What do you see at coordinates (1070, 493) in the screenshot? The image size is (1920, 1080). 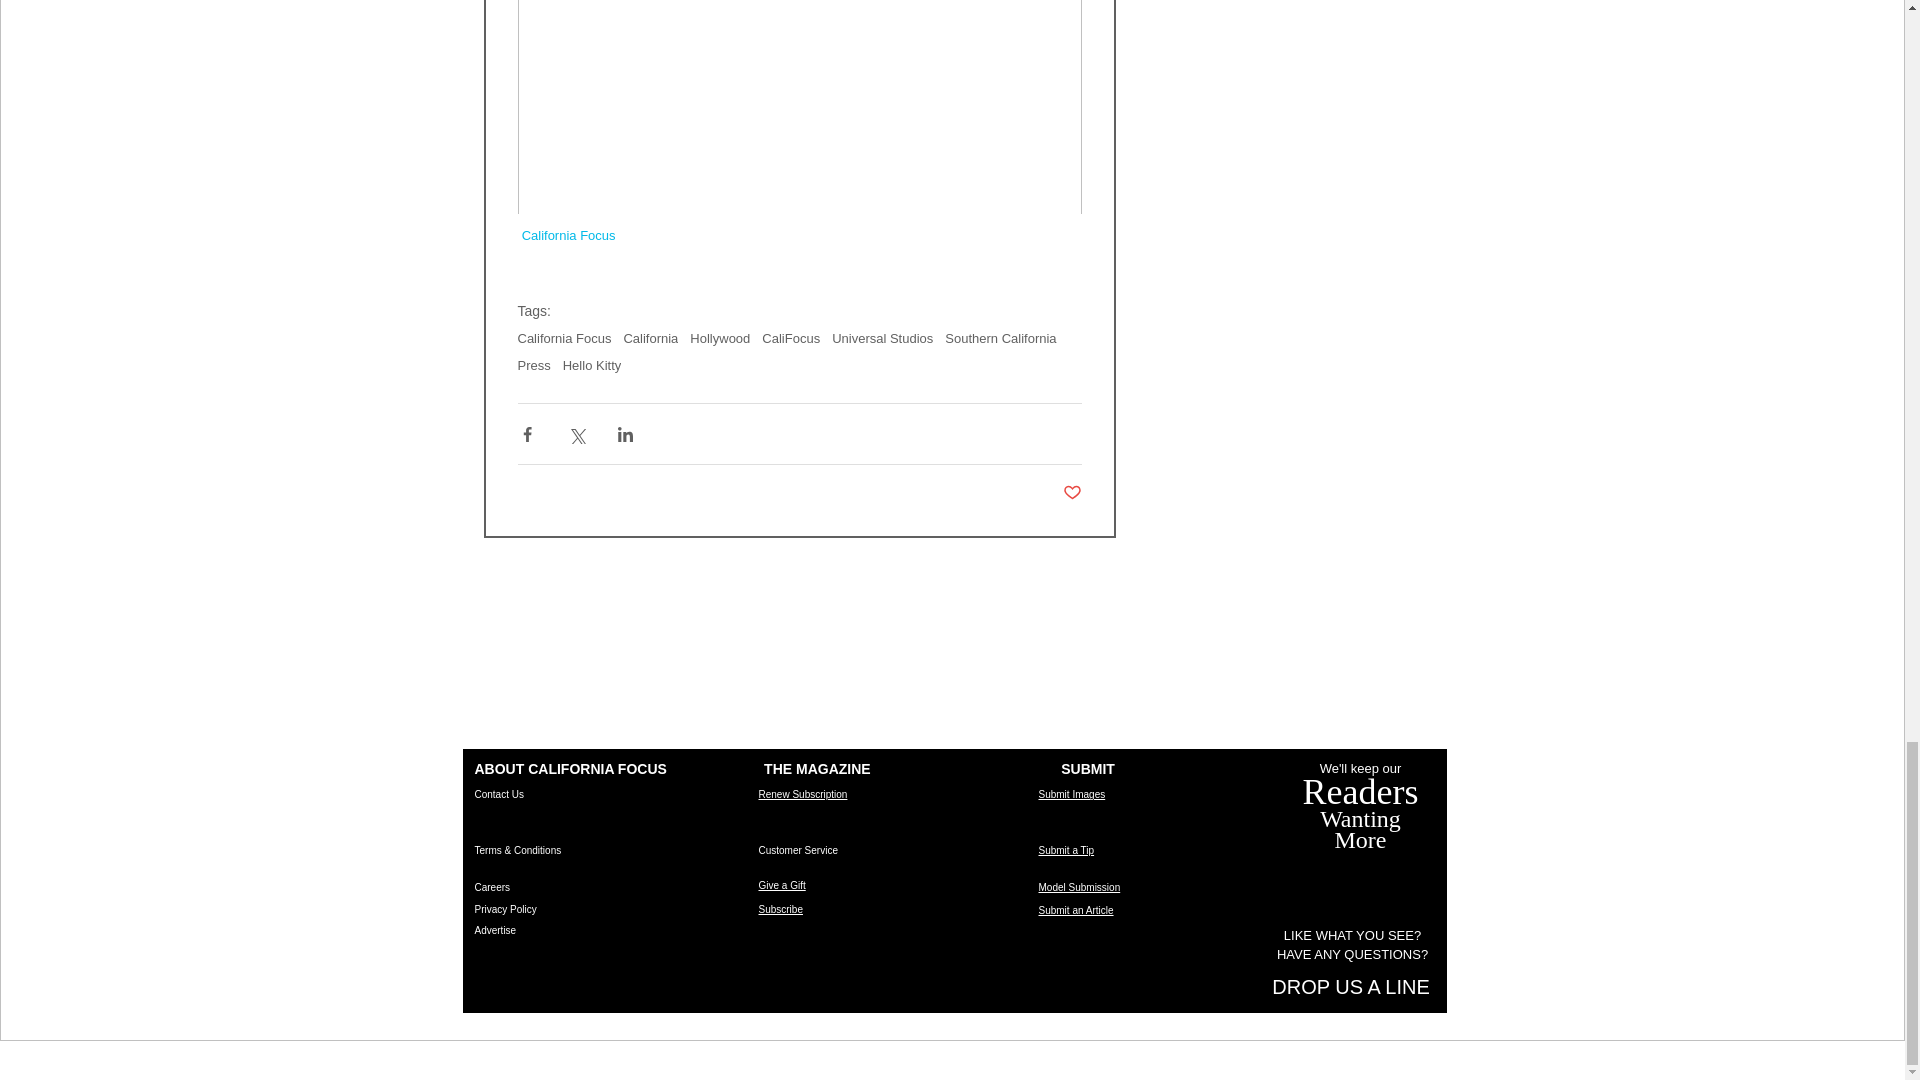 I see `Post not marked as liked` at bounding box center [1070, 493].